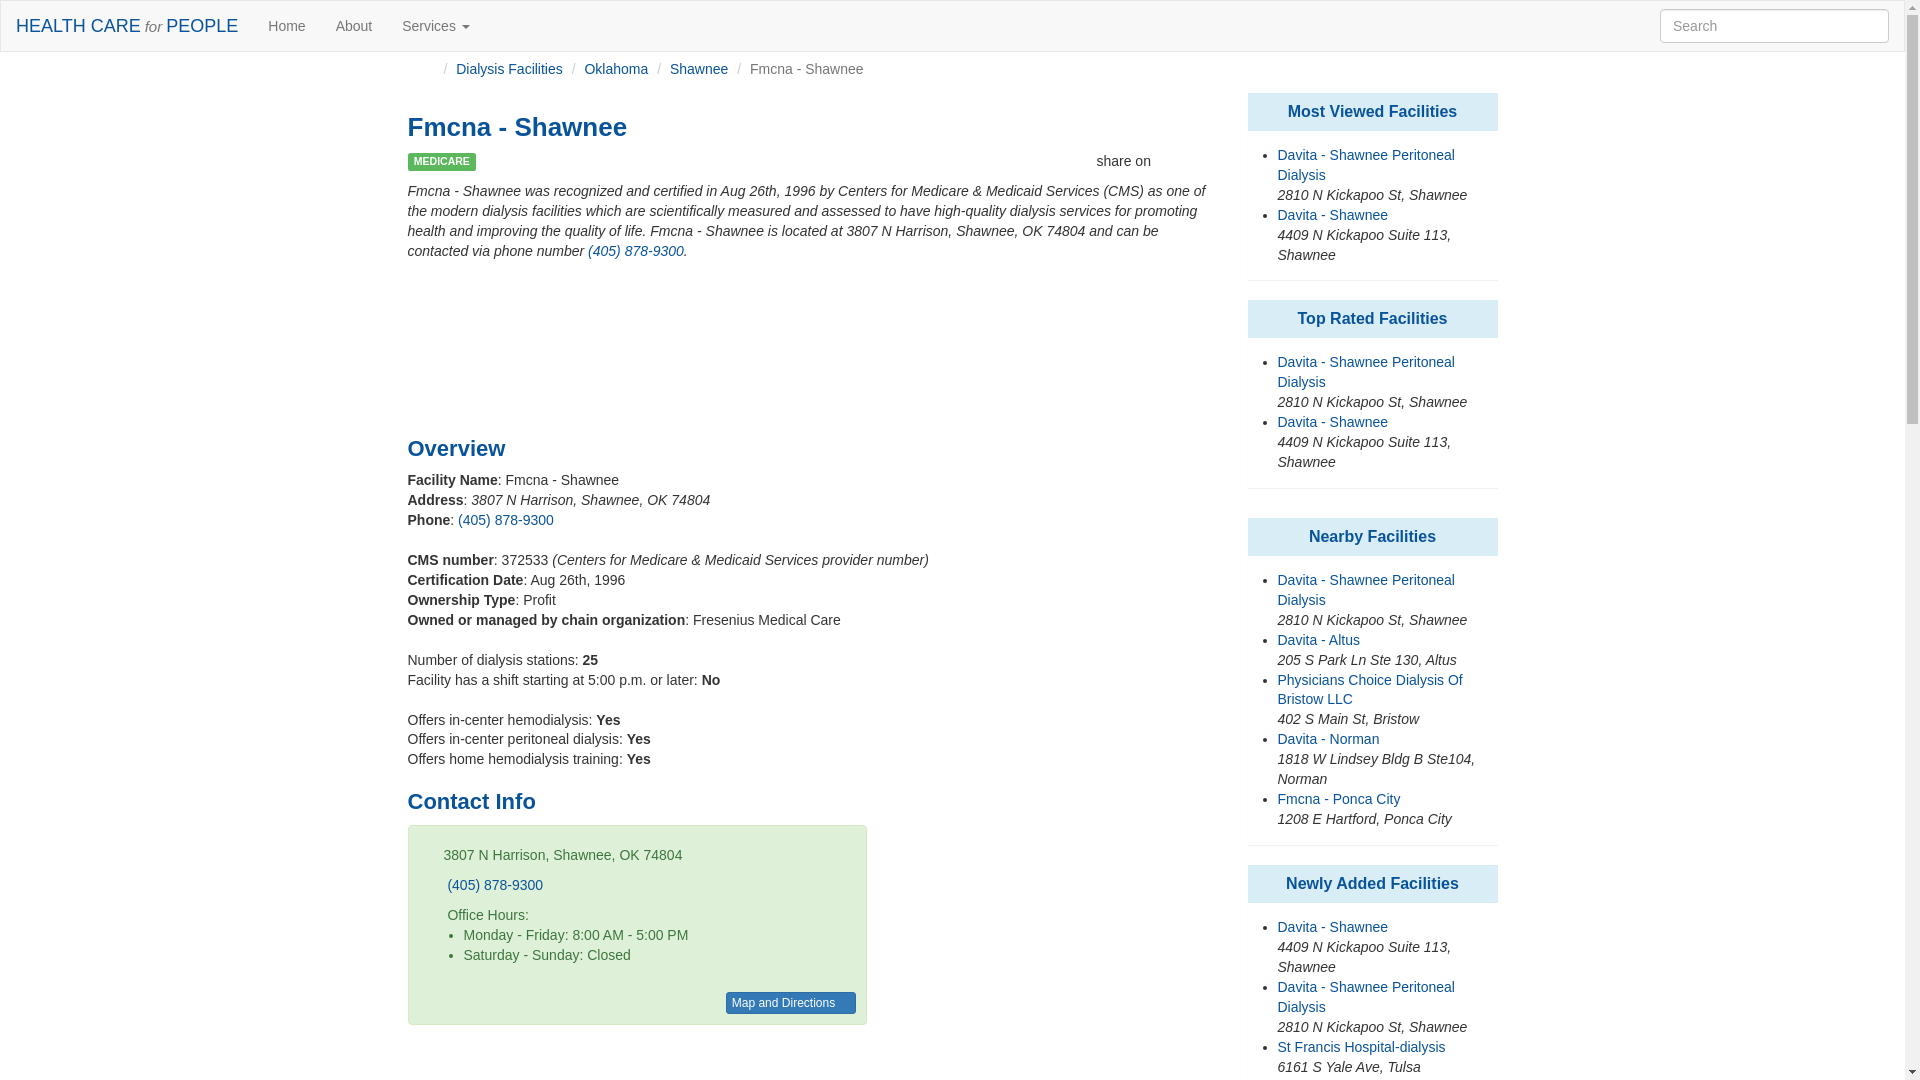 This screenshot has width=1920, height=1080. What do you see at coordinates (1370, 690) in the screenshot?
I see `Physicians Choice Dialysis Of Bristow LLC` at bounding box center [1370, 690].